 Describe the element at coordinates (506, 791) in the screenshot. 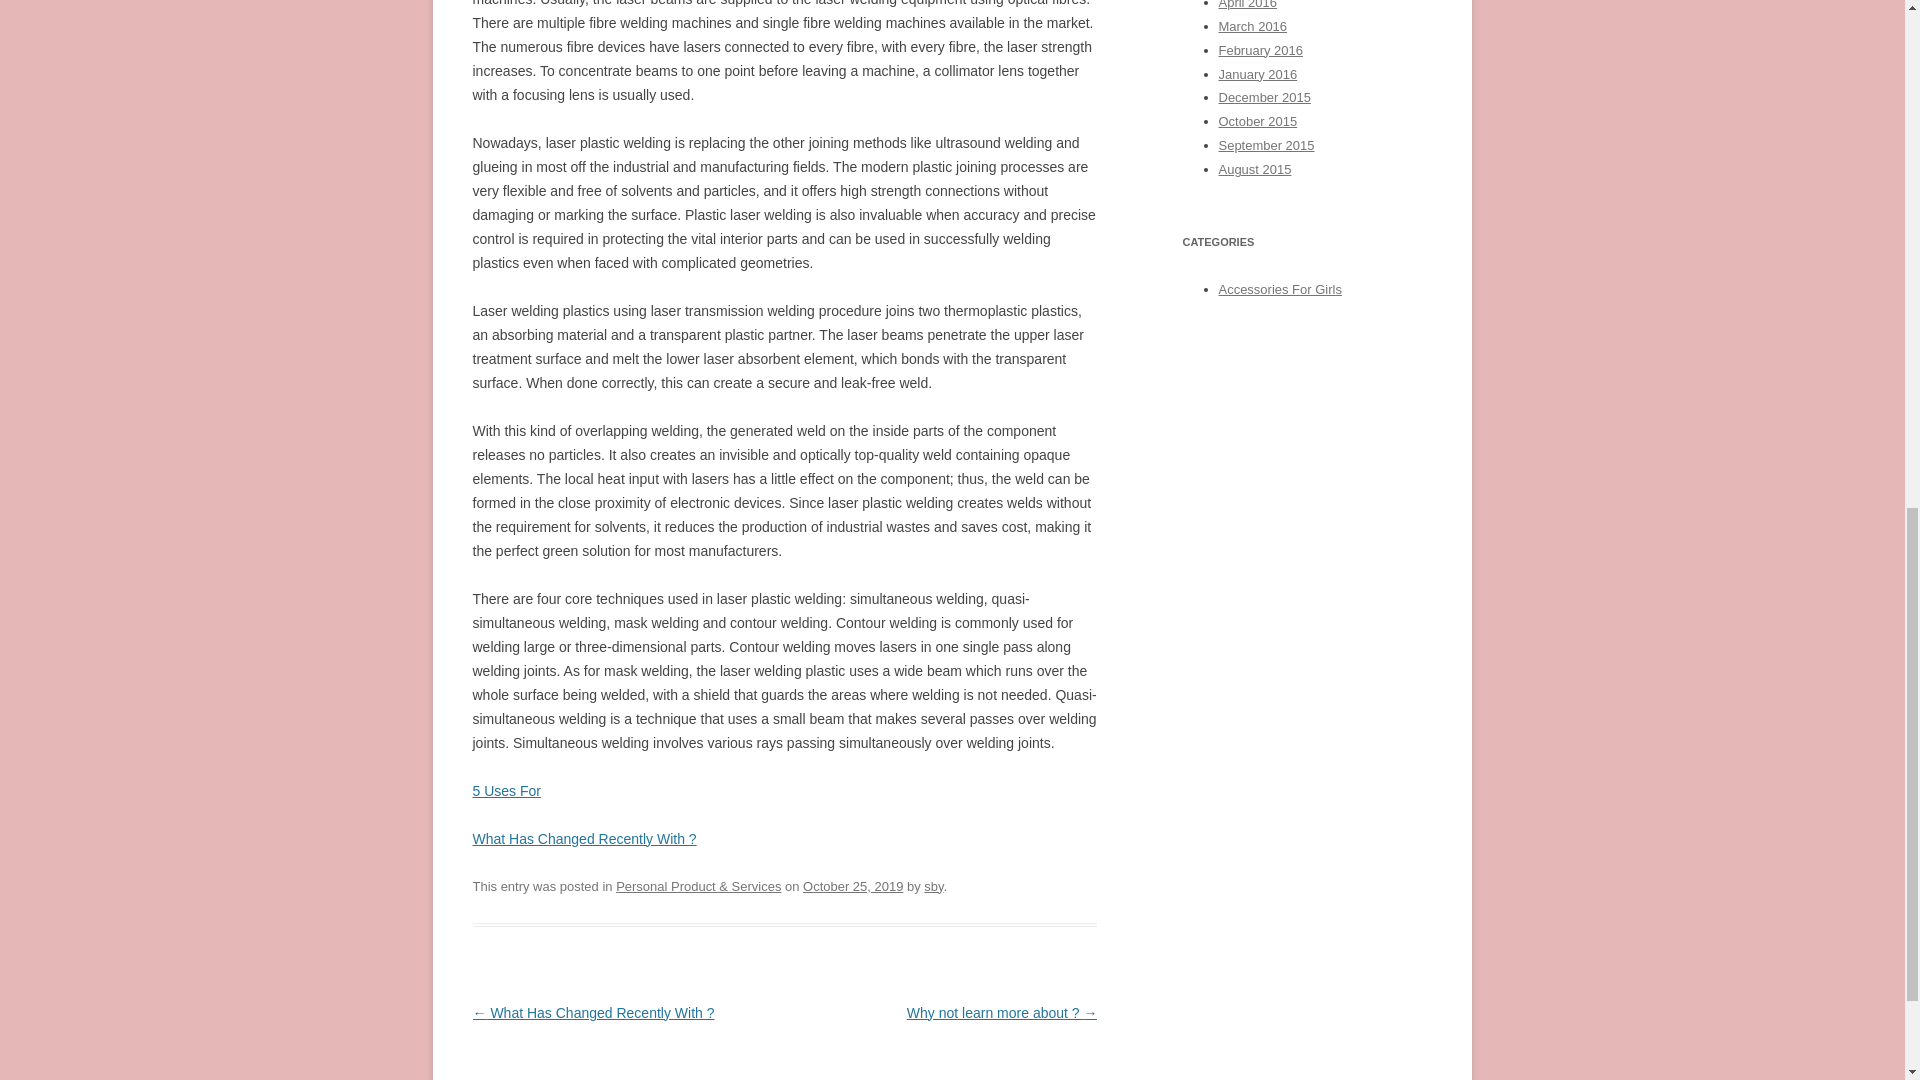

I see `5 Uses For` at that location.